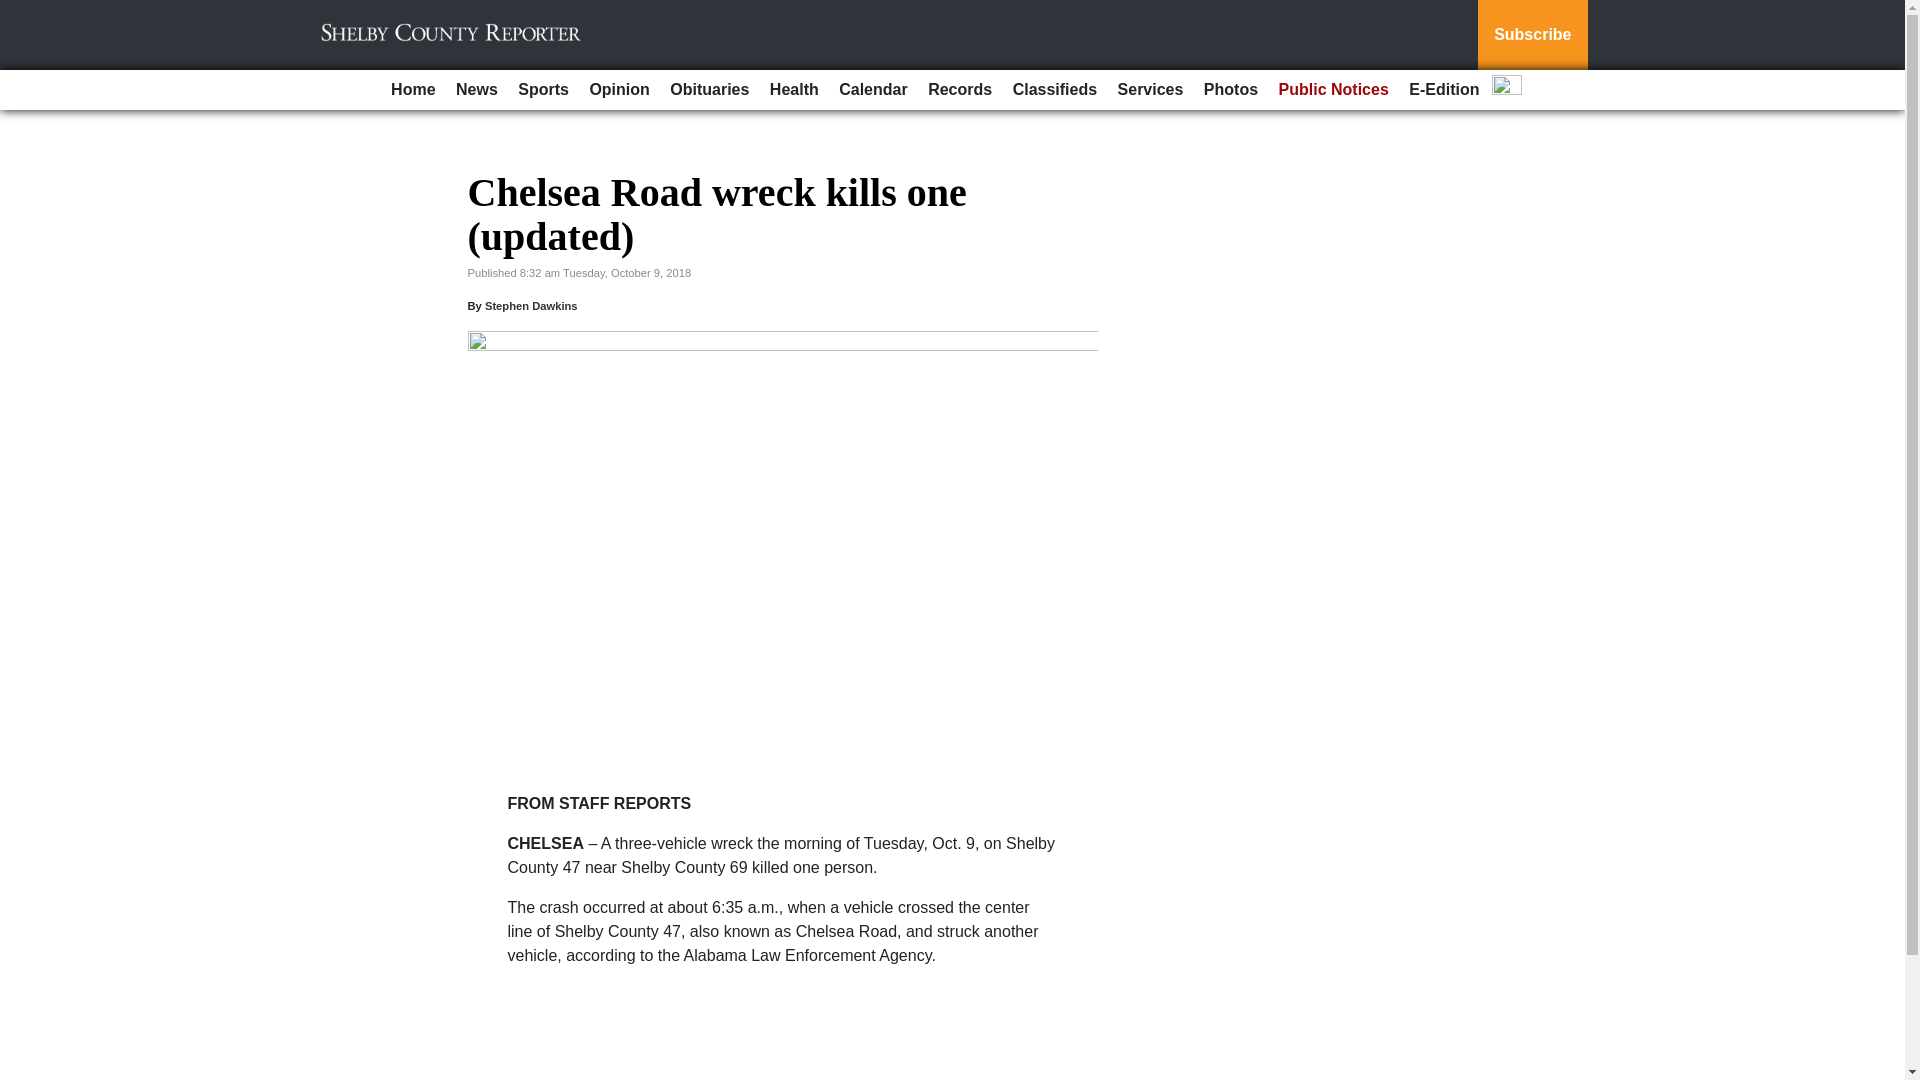 This screenshot has width=1920, height=1080. Describe the element at coordinates (1054, 90) in the screenshot. I see `Classifieds` at that location.